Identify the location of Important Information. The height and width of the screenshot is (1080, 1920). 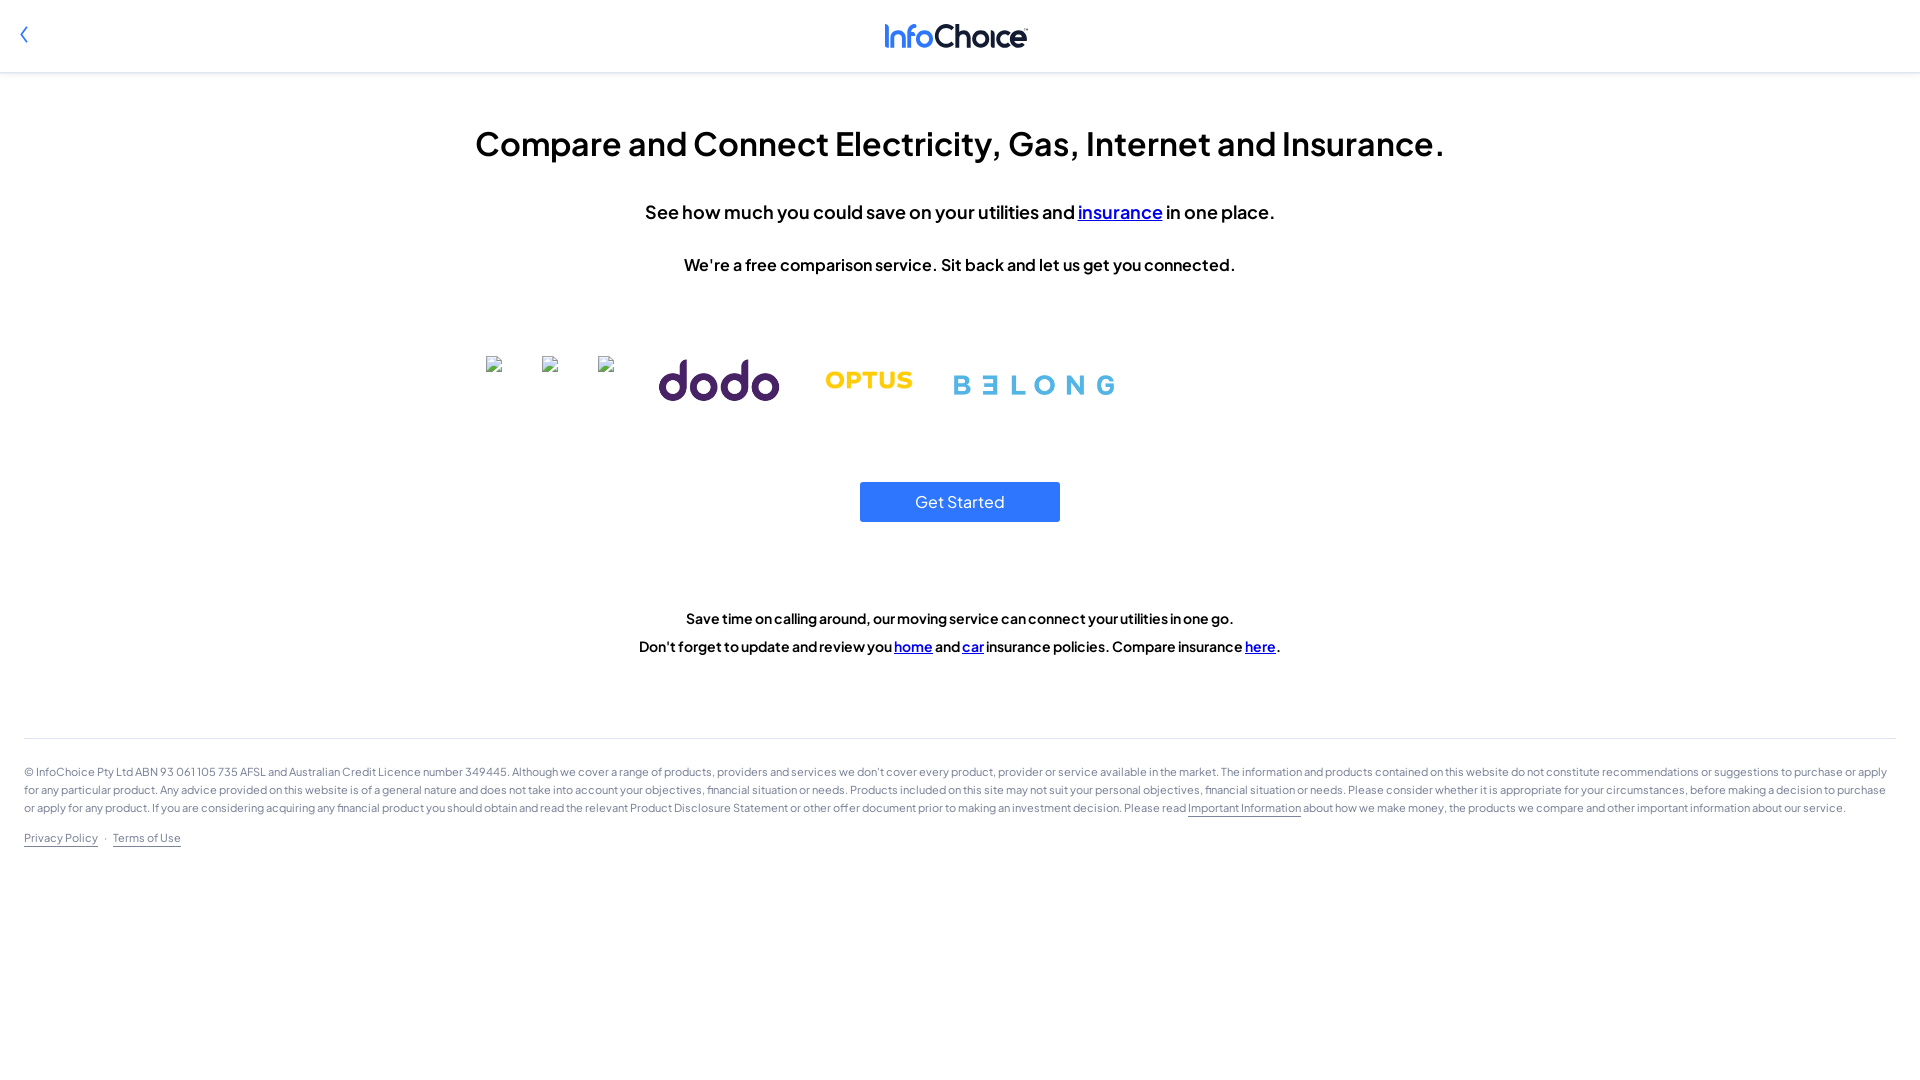
(1244, 808).